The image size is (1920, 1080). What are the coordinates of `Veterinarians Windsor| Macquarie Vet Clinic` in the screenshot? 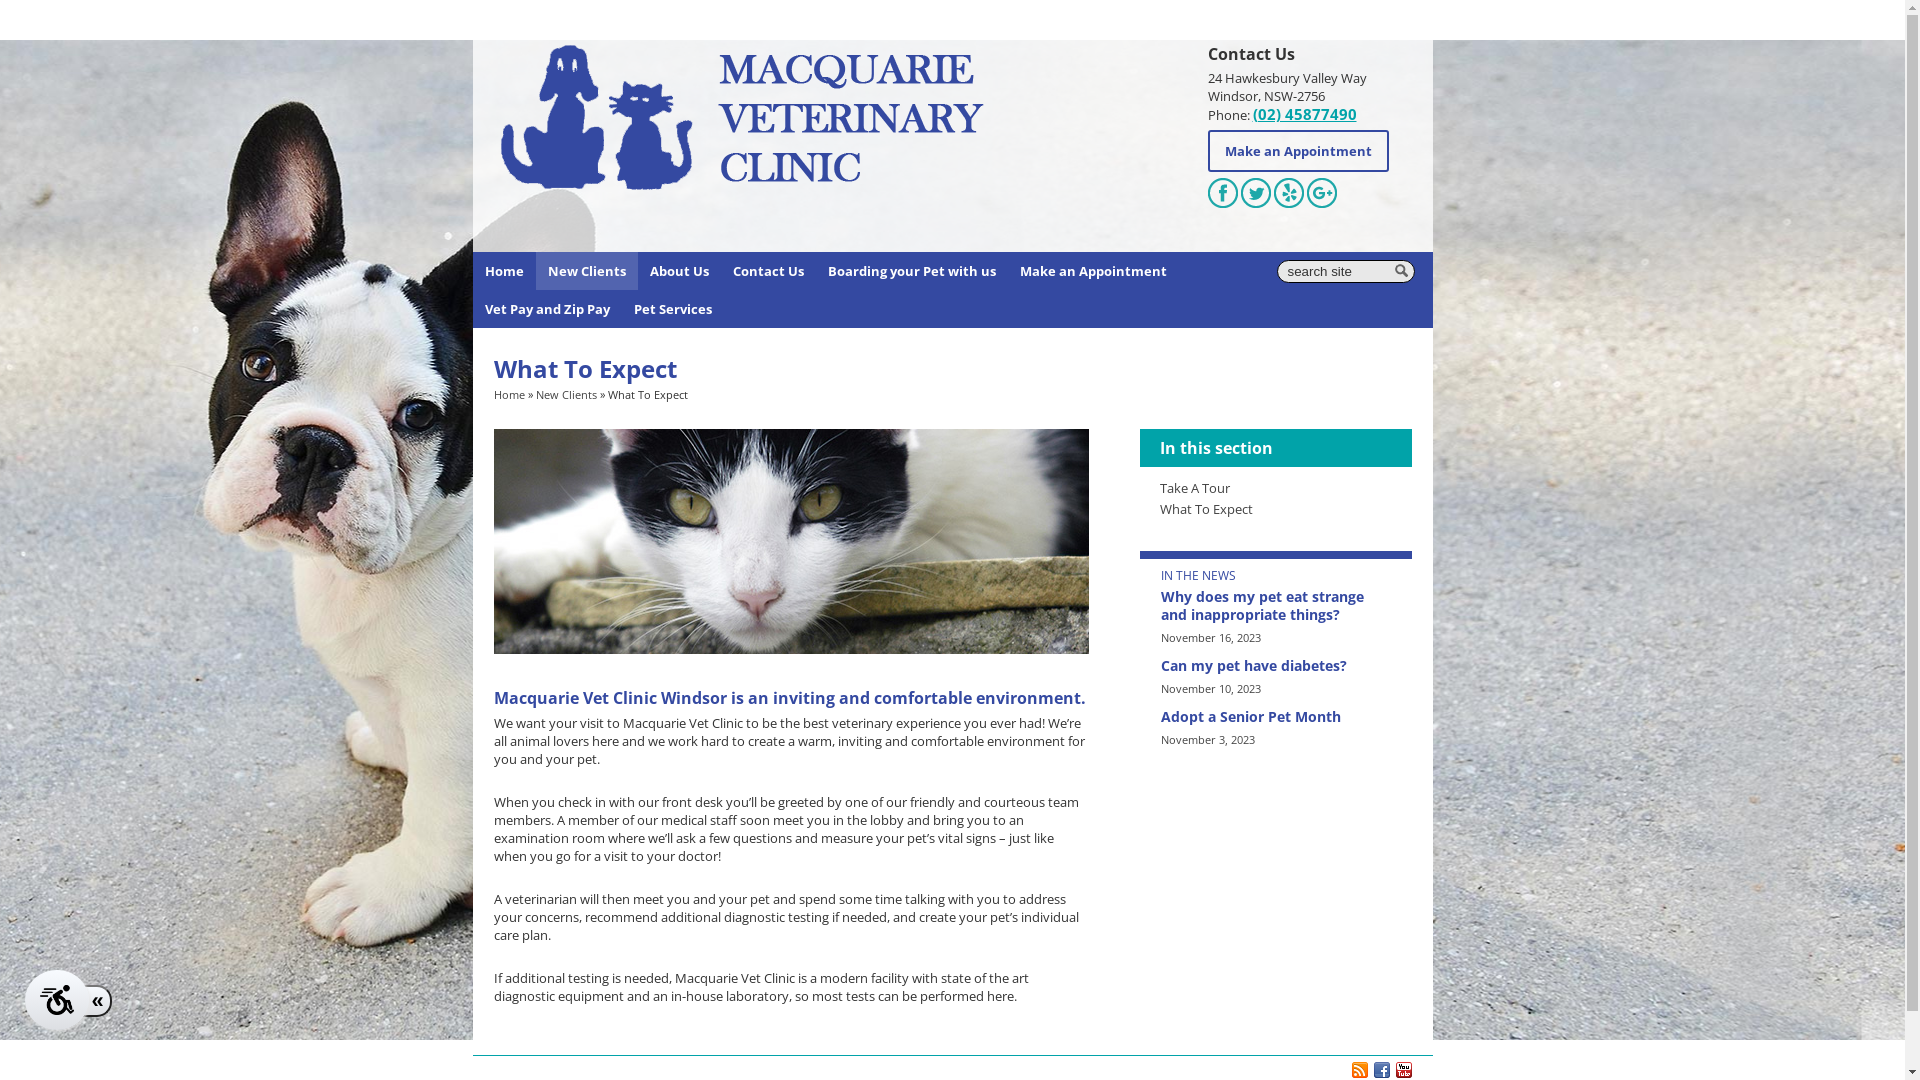 It's located at (742, 119).